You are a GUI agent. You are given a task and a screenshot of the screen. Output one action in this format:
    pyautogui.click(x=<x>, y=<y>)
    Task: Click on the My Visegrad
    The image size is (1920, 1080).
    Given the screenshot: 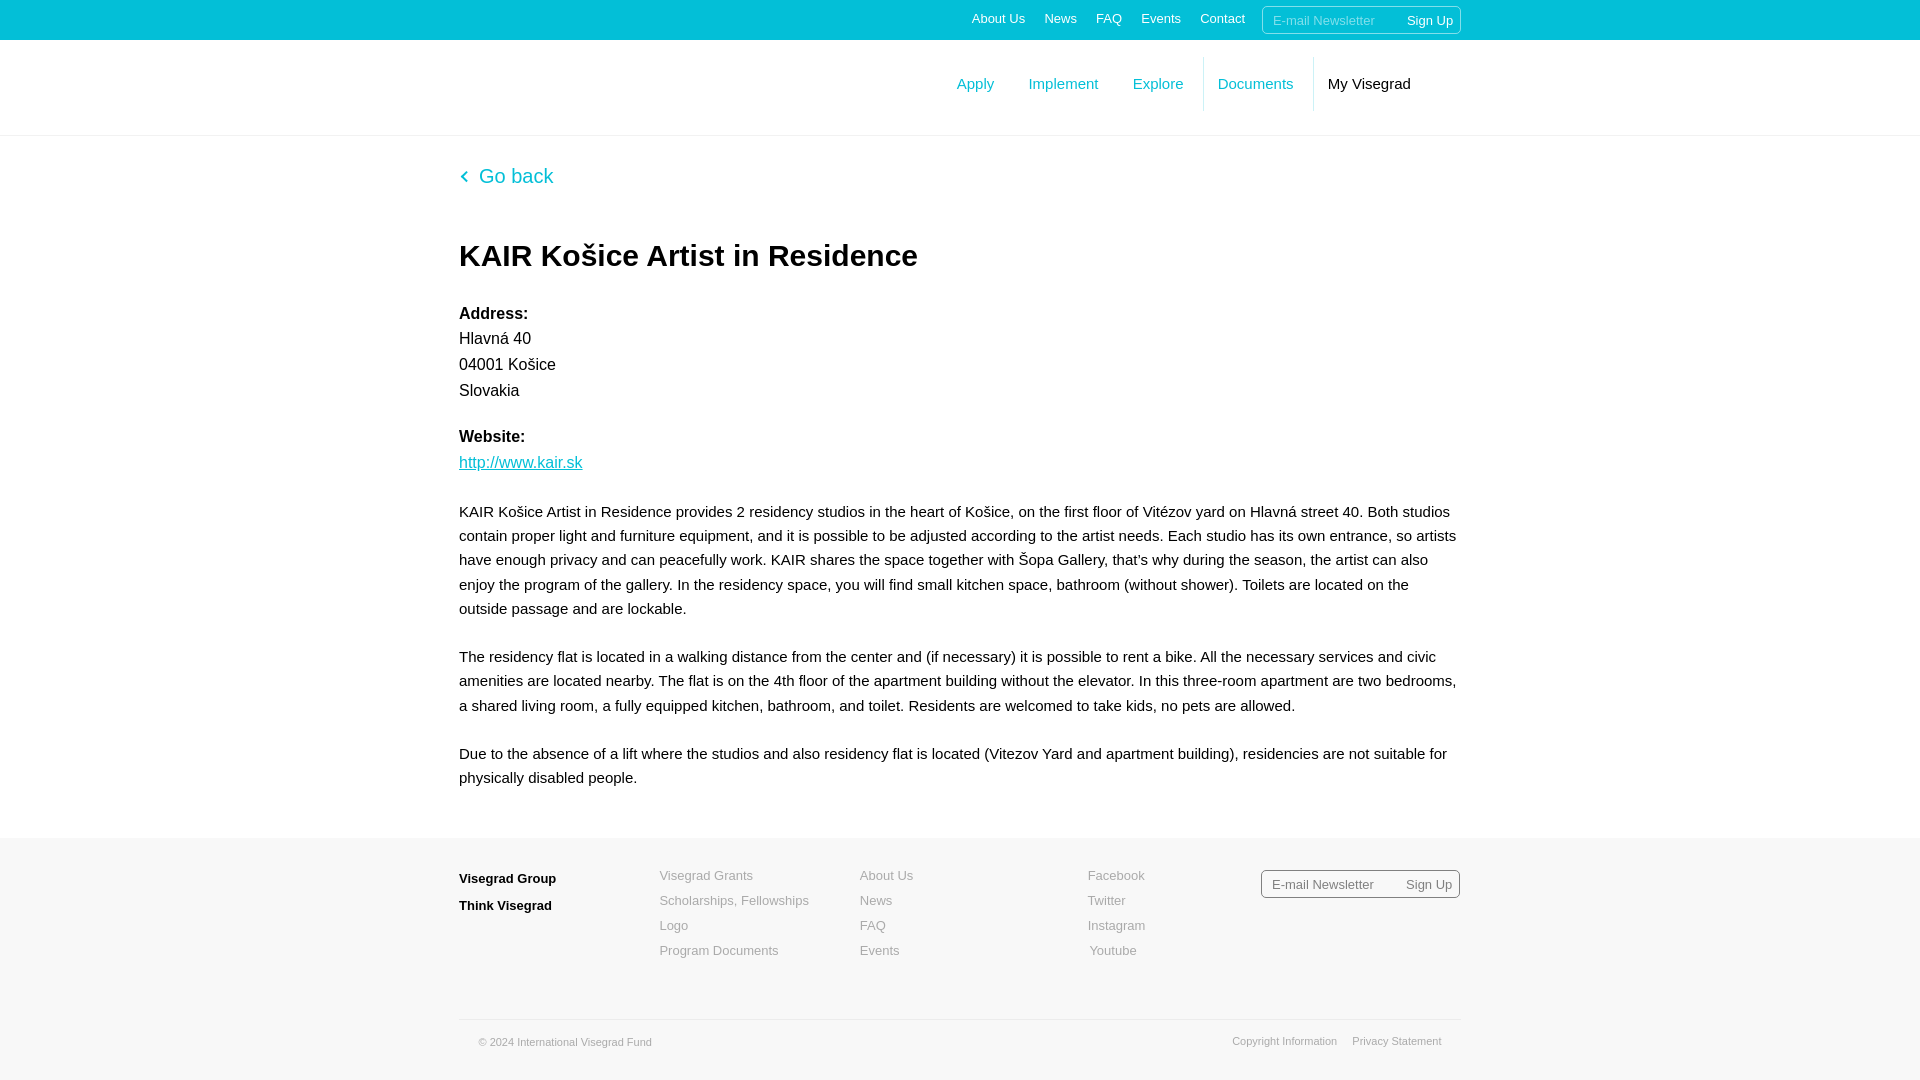 What is the action you would take?
    pyautogui.click(x=1370, y=82)
    